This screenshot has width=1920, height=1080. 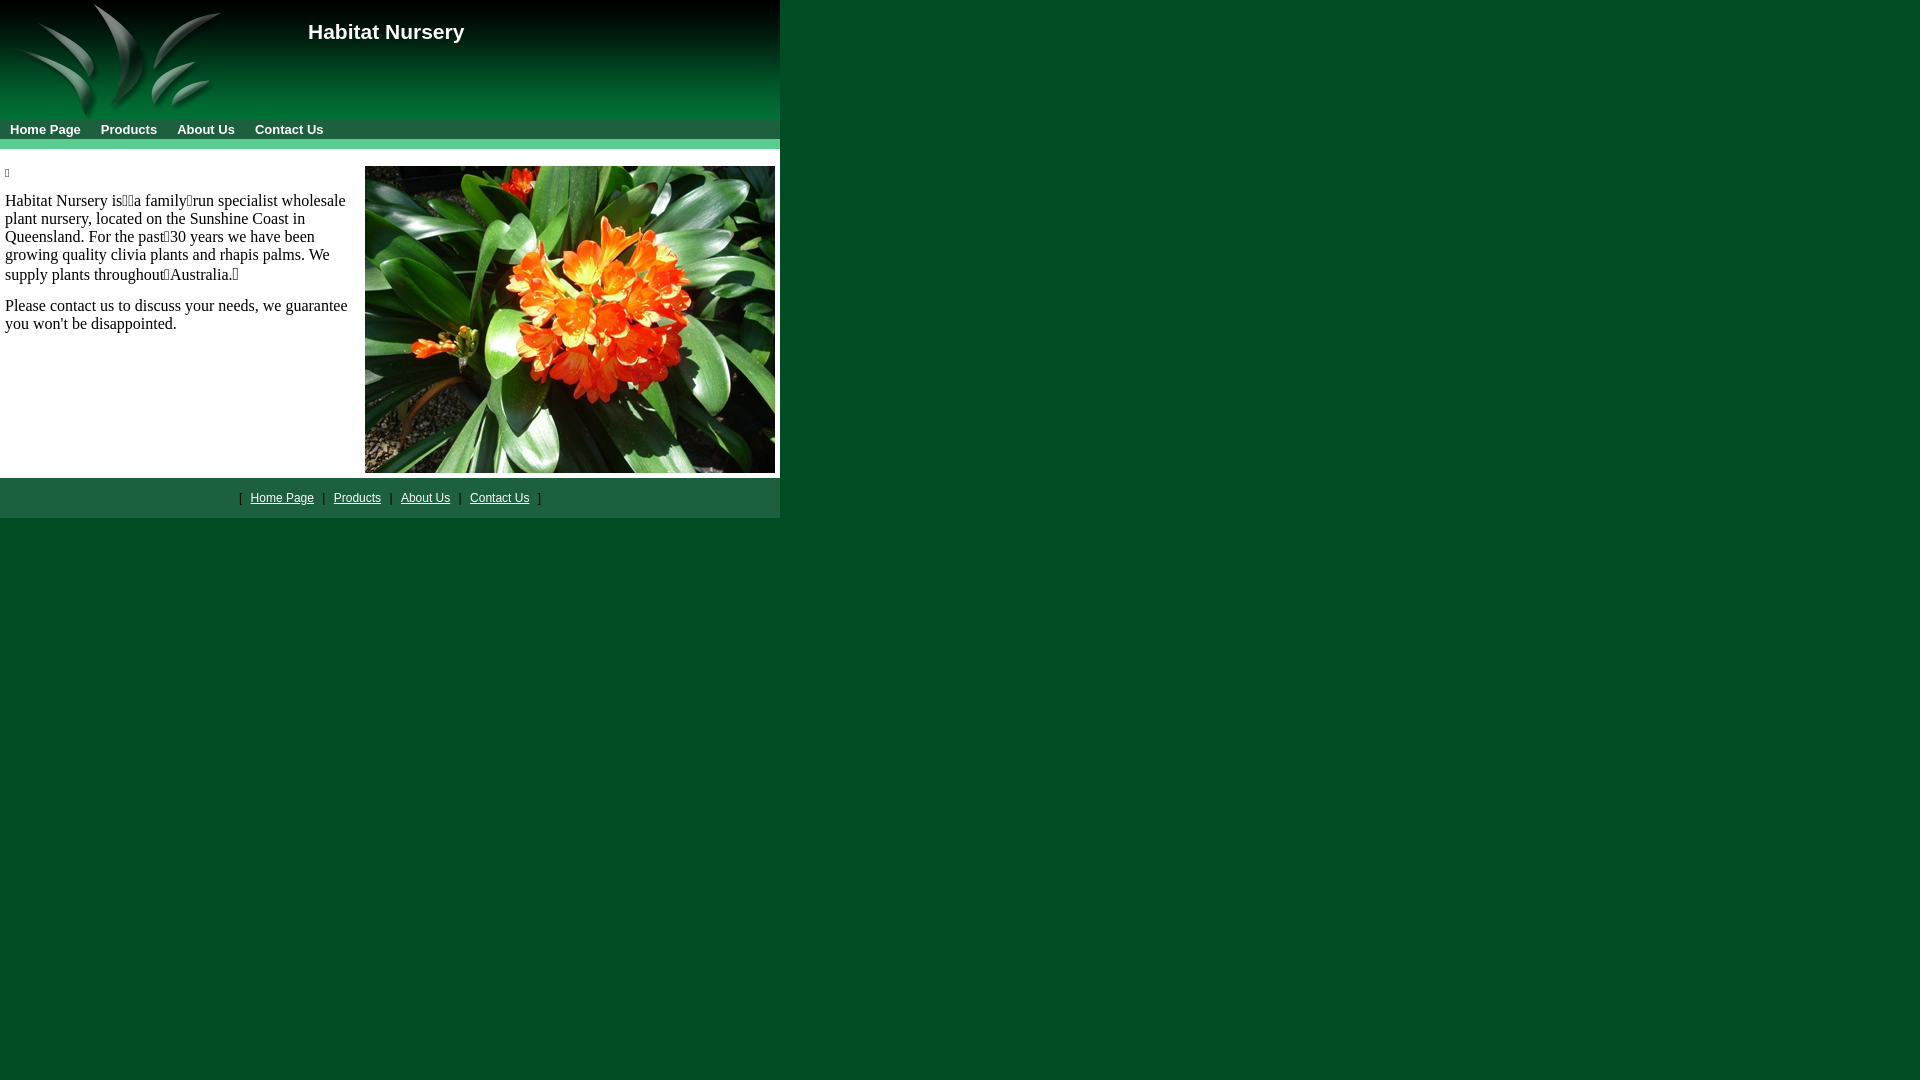 I want to click on Contact Us, so click(x=290, y=130).